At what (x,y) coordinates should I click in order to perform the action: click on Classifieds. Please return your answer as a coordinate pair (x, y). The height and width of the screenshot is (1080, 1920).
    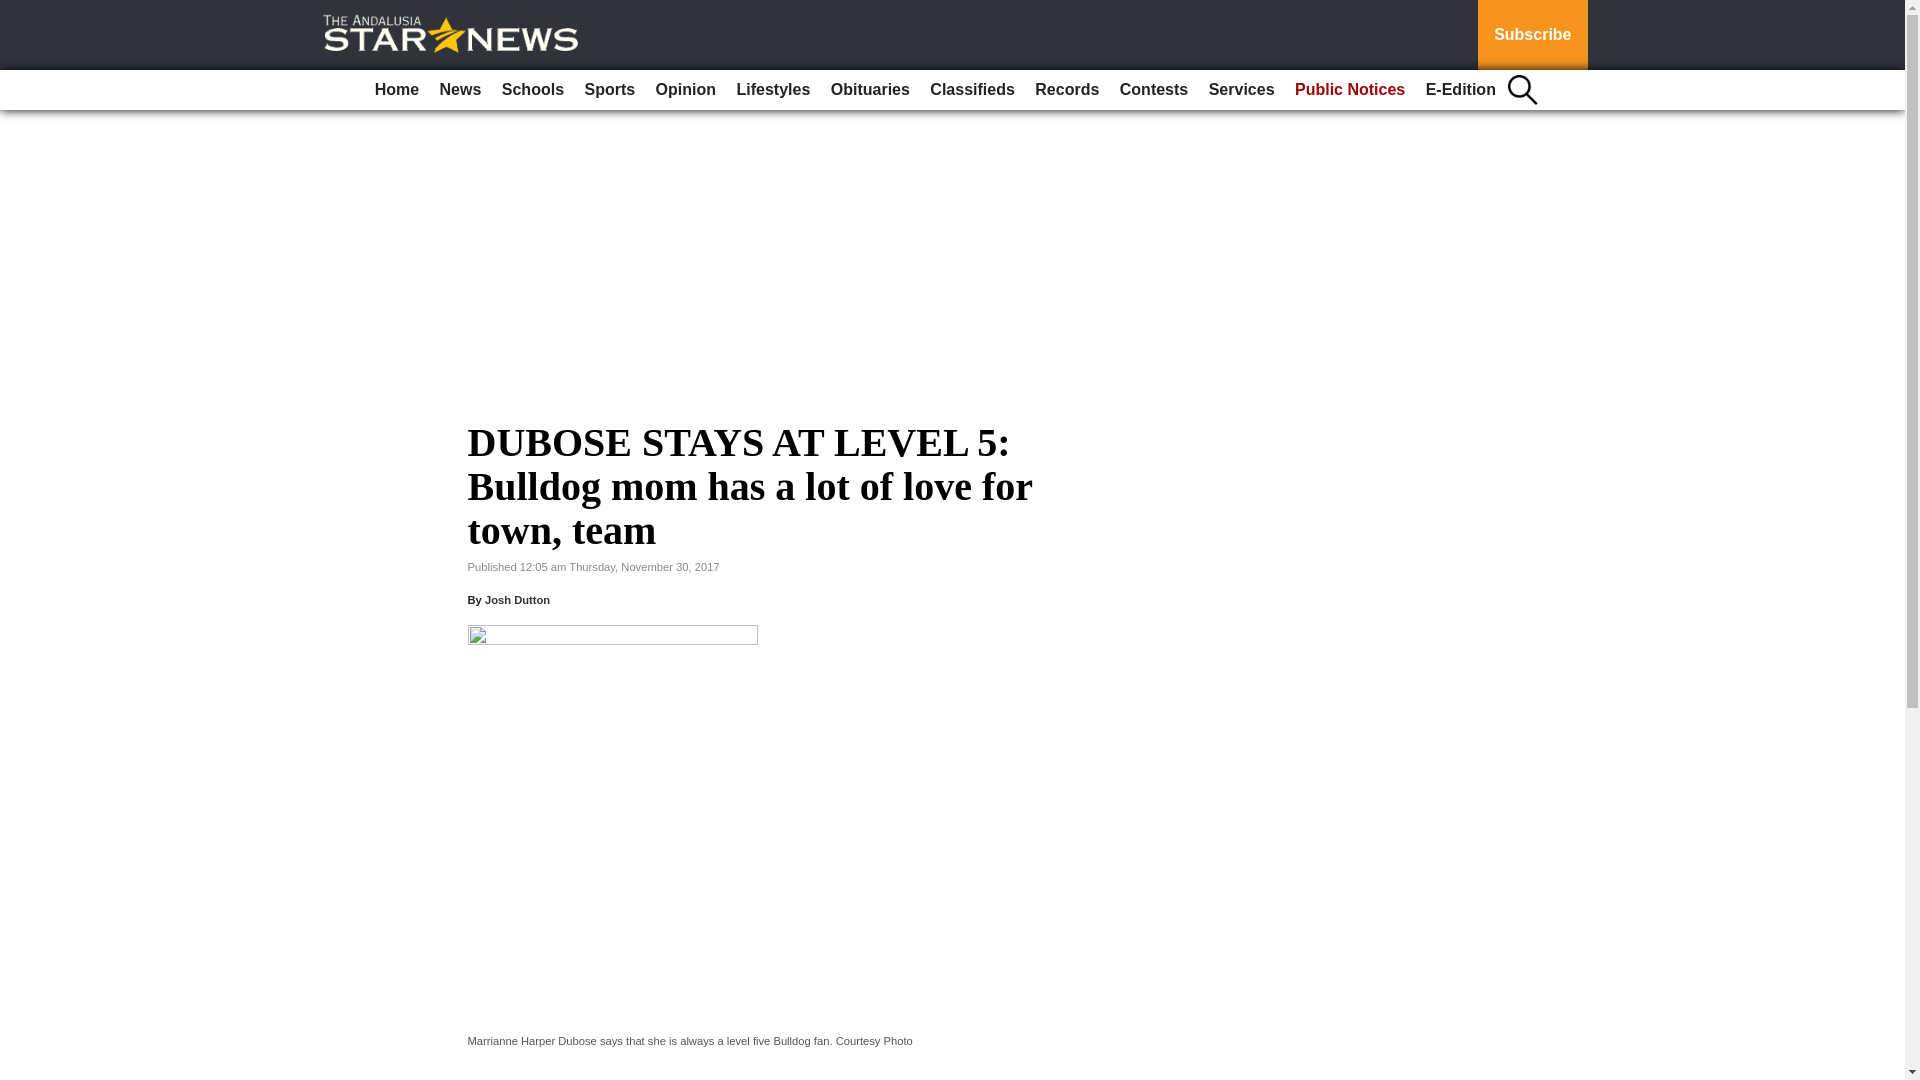
    Looking at the image, I should click on (971, 90).